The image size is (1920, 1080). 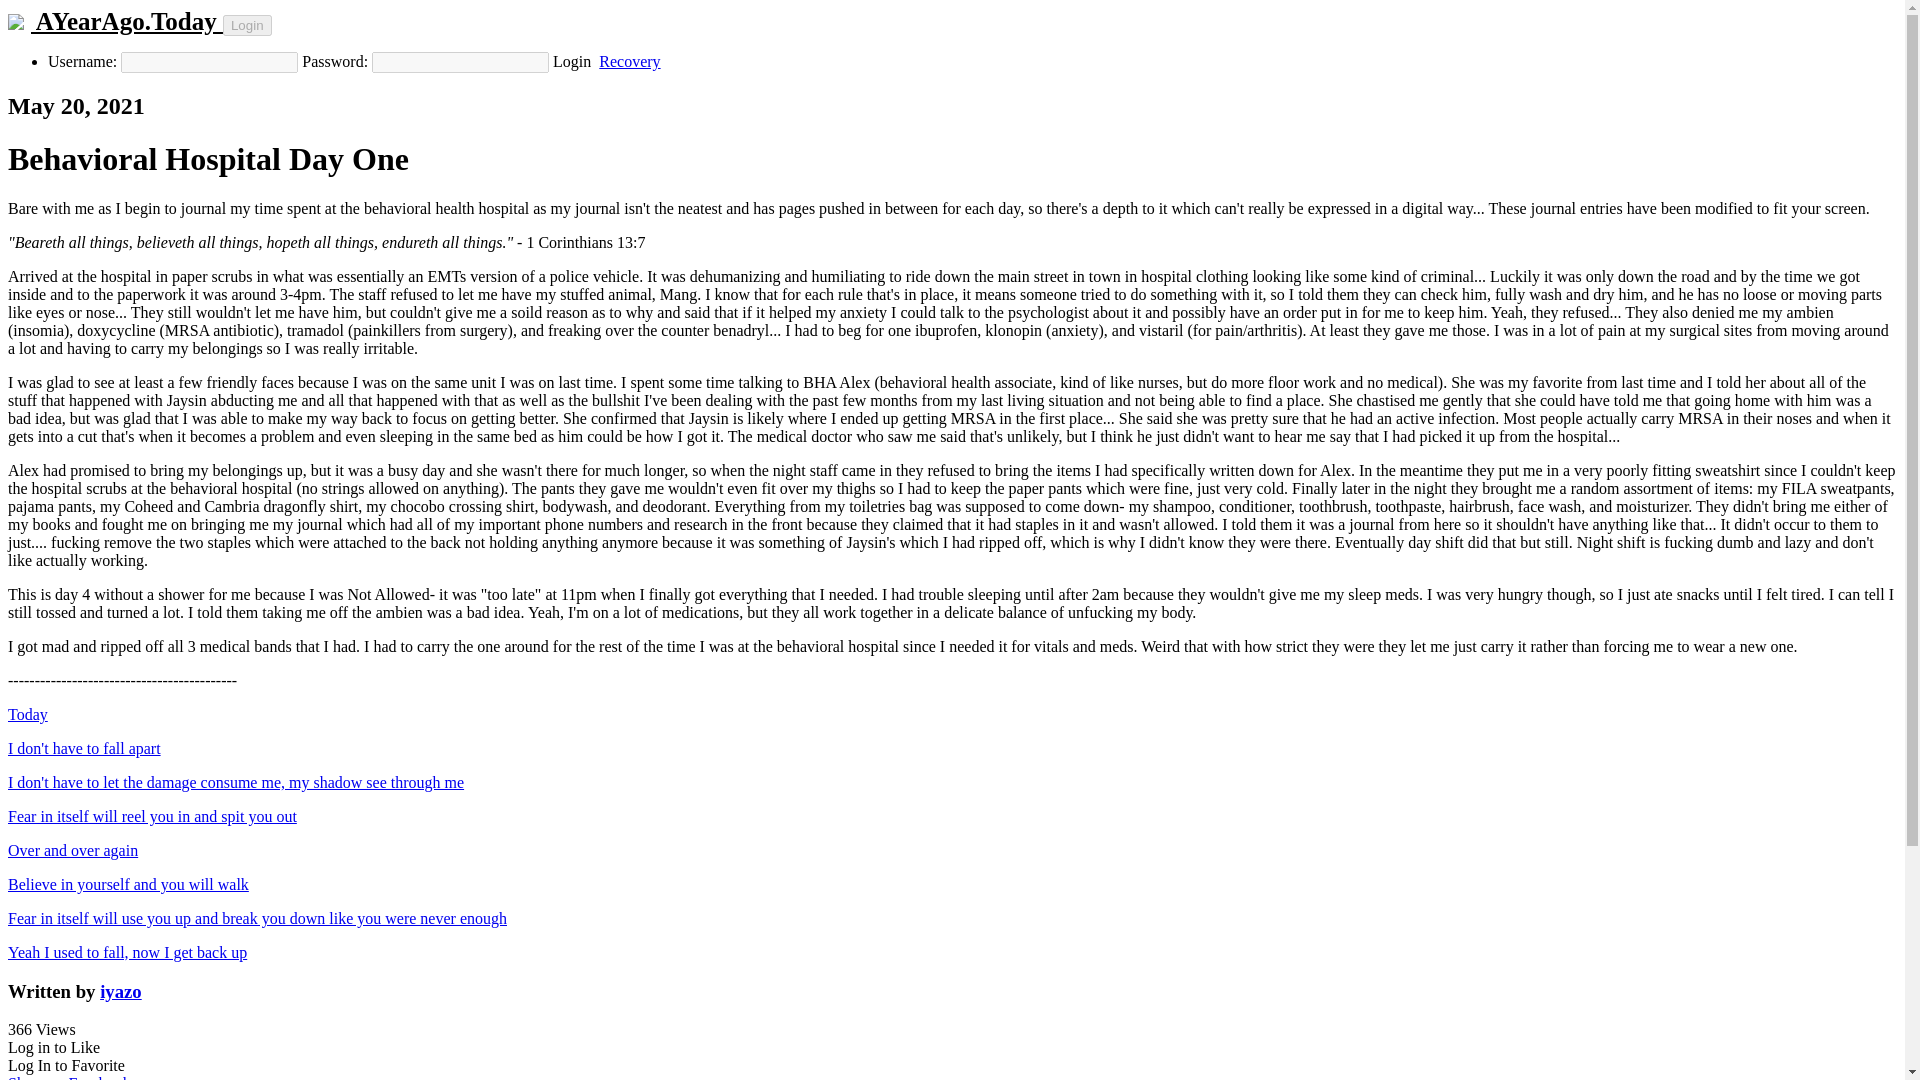 I want to click on Login, so click(x=572, y=61).